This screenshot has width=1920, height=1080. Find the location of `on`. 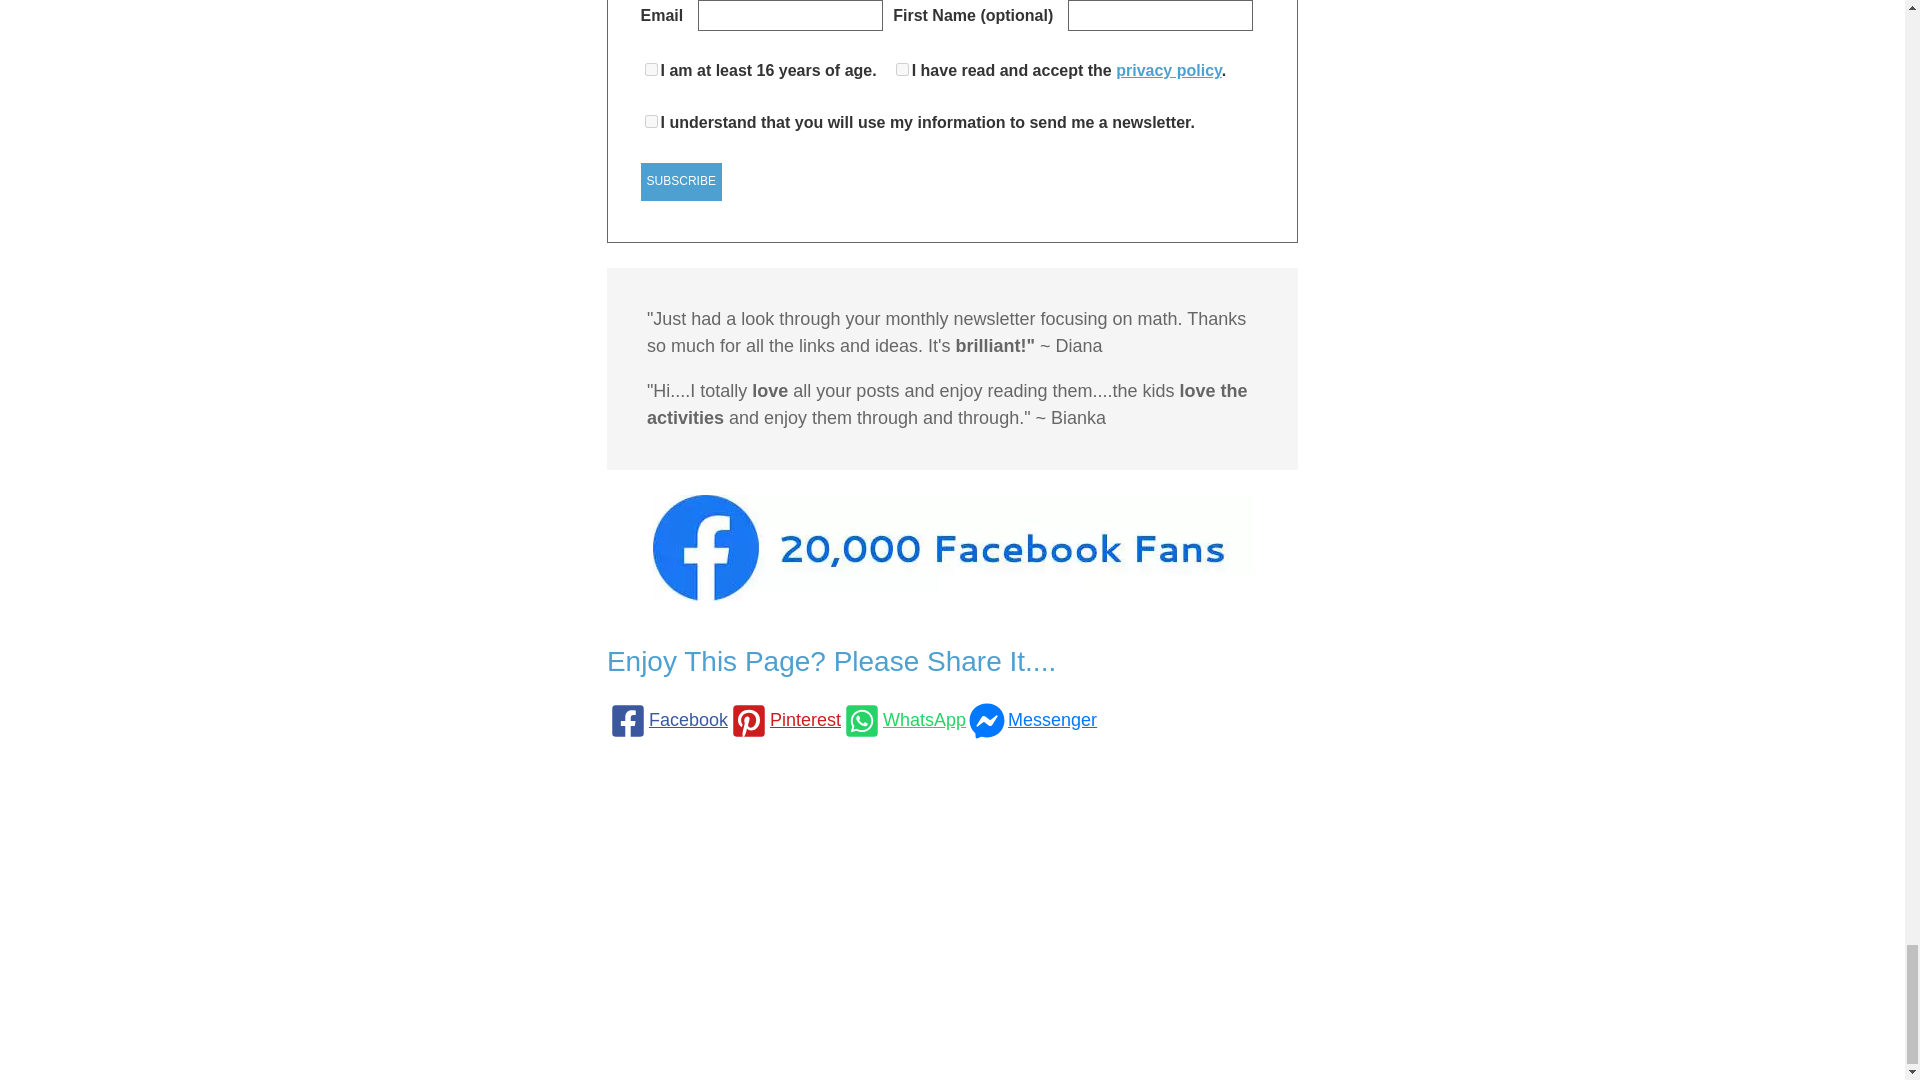

on is located at coordinates (902, 68).